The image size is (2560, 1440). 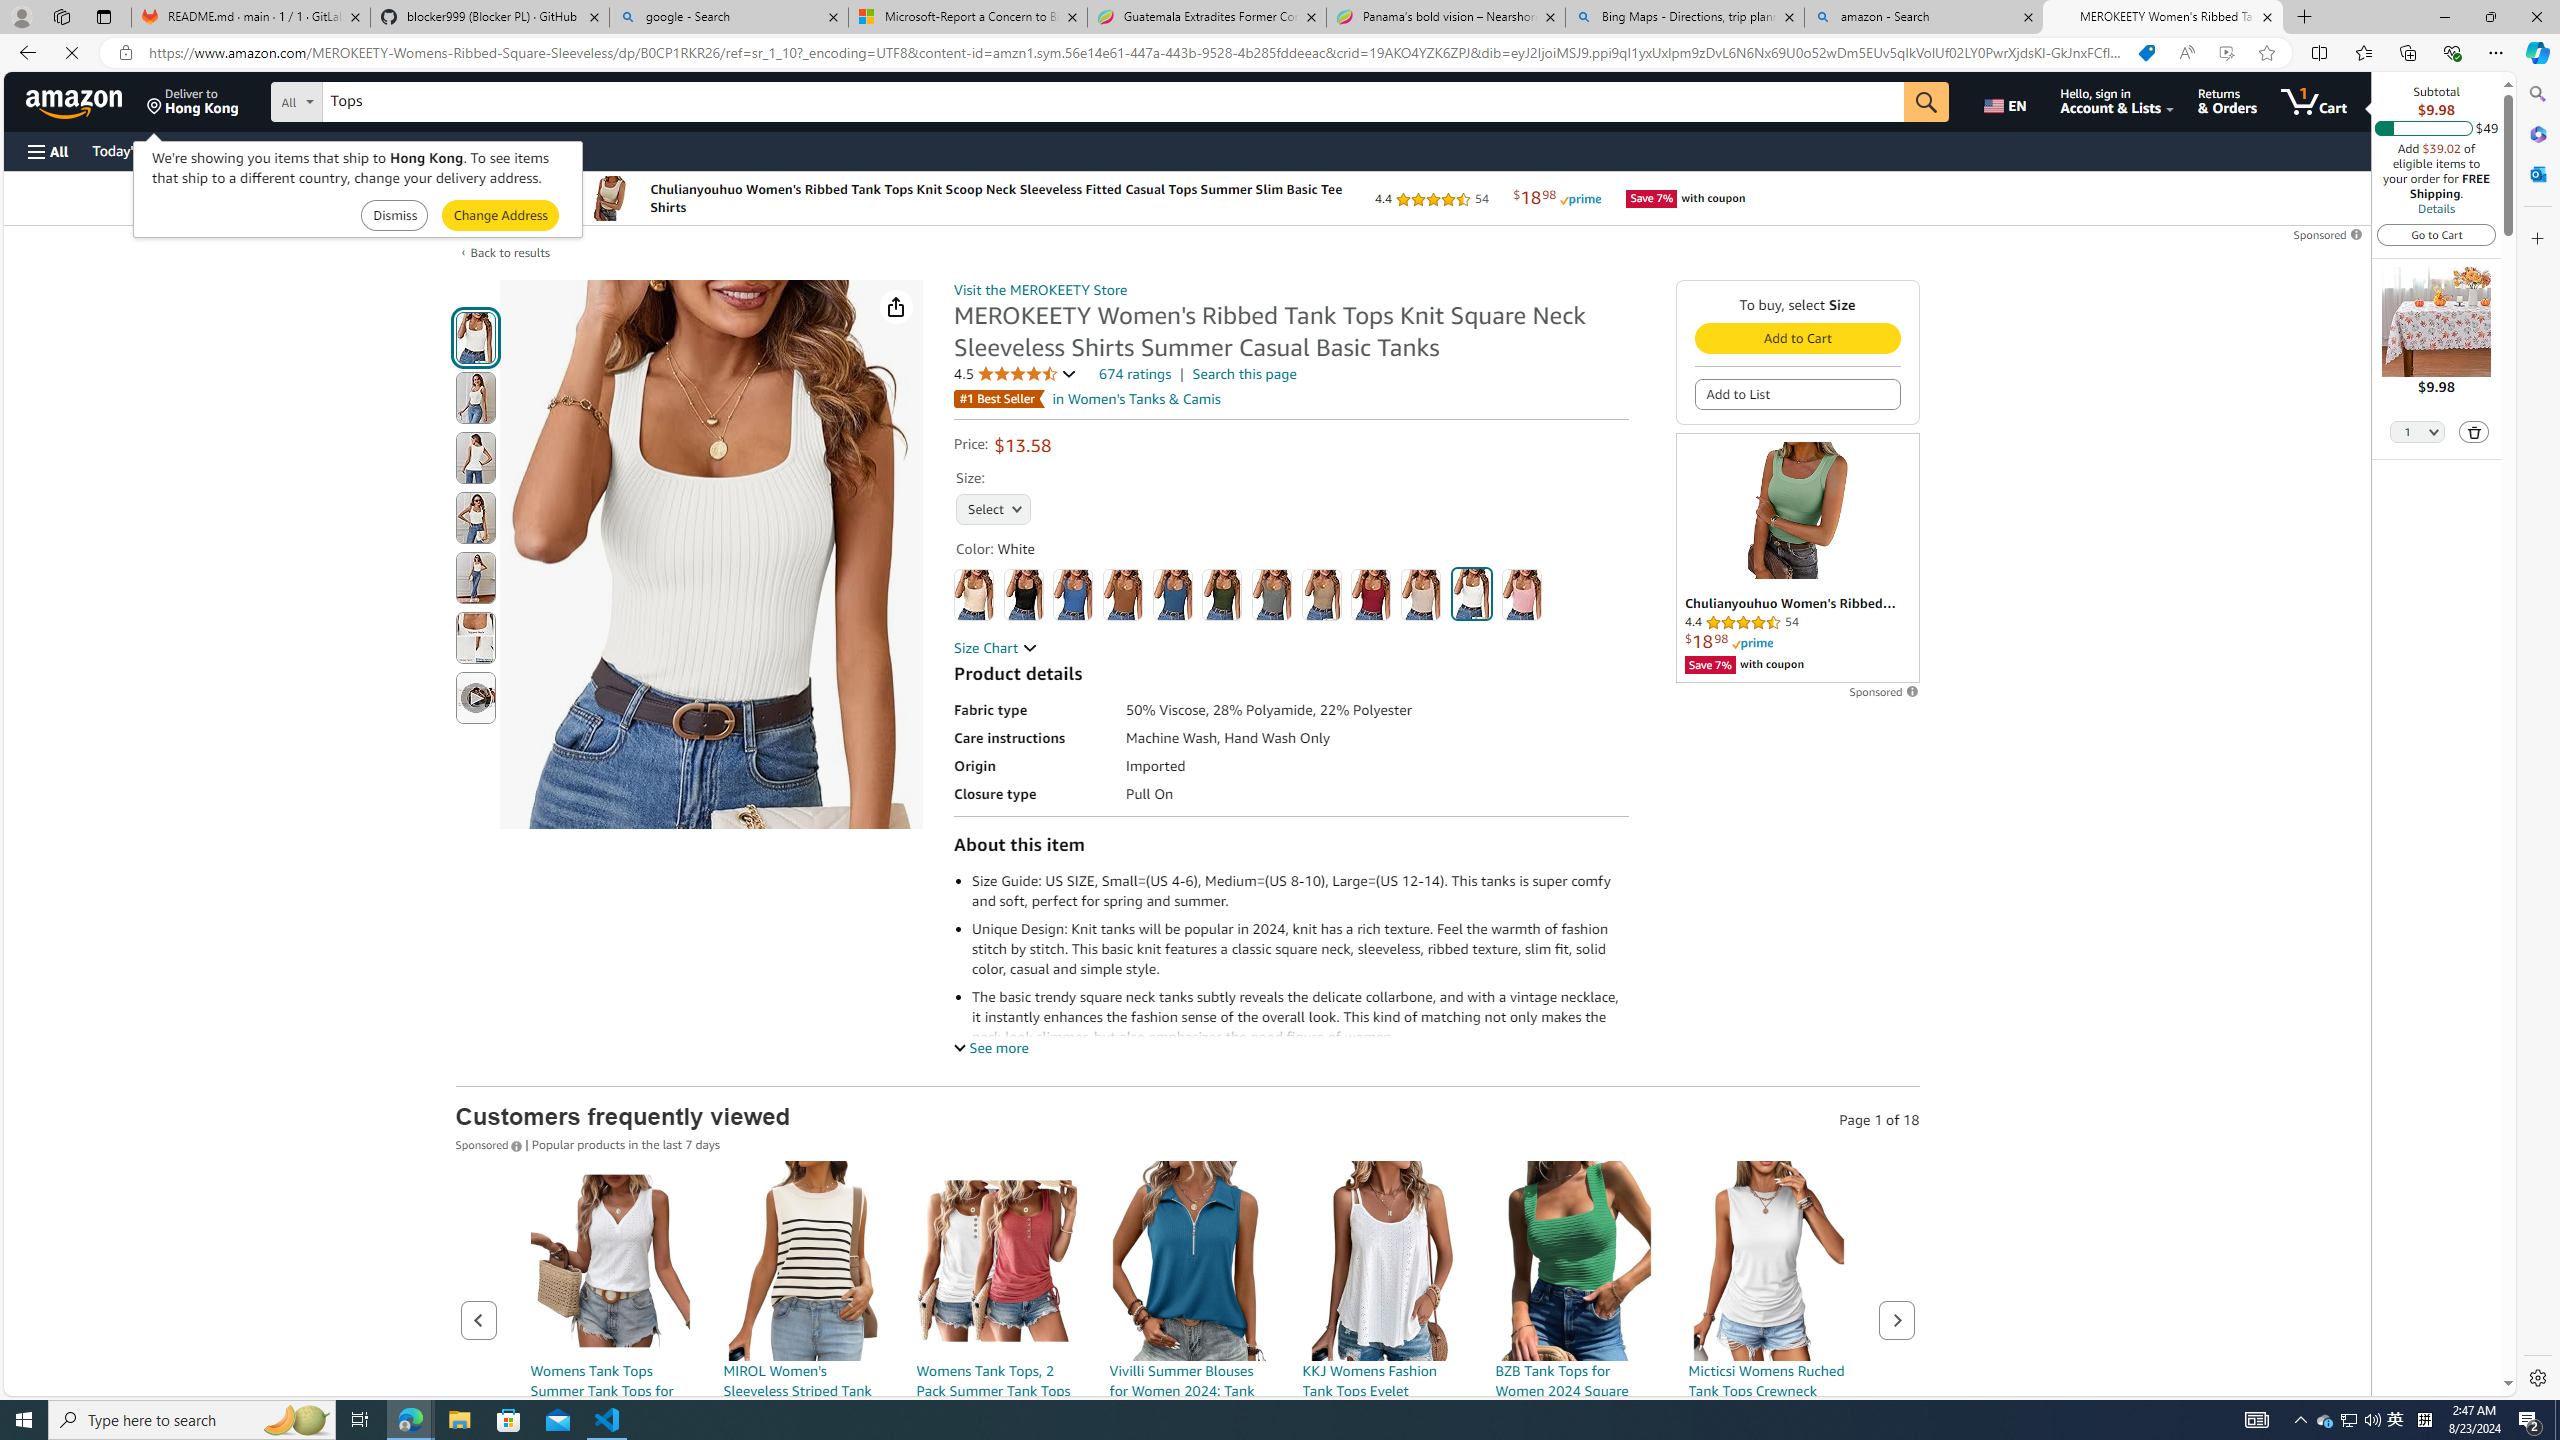 I want to click on Search in, so click(x=371, y=99).